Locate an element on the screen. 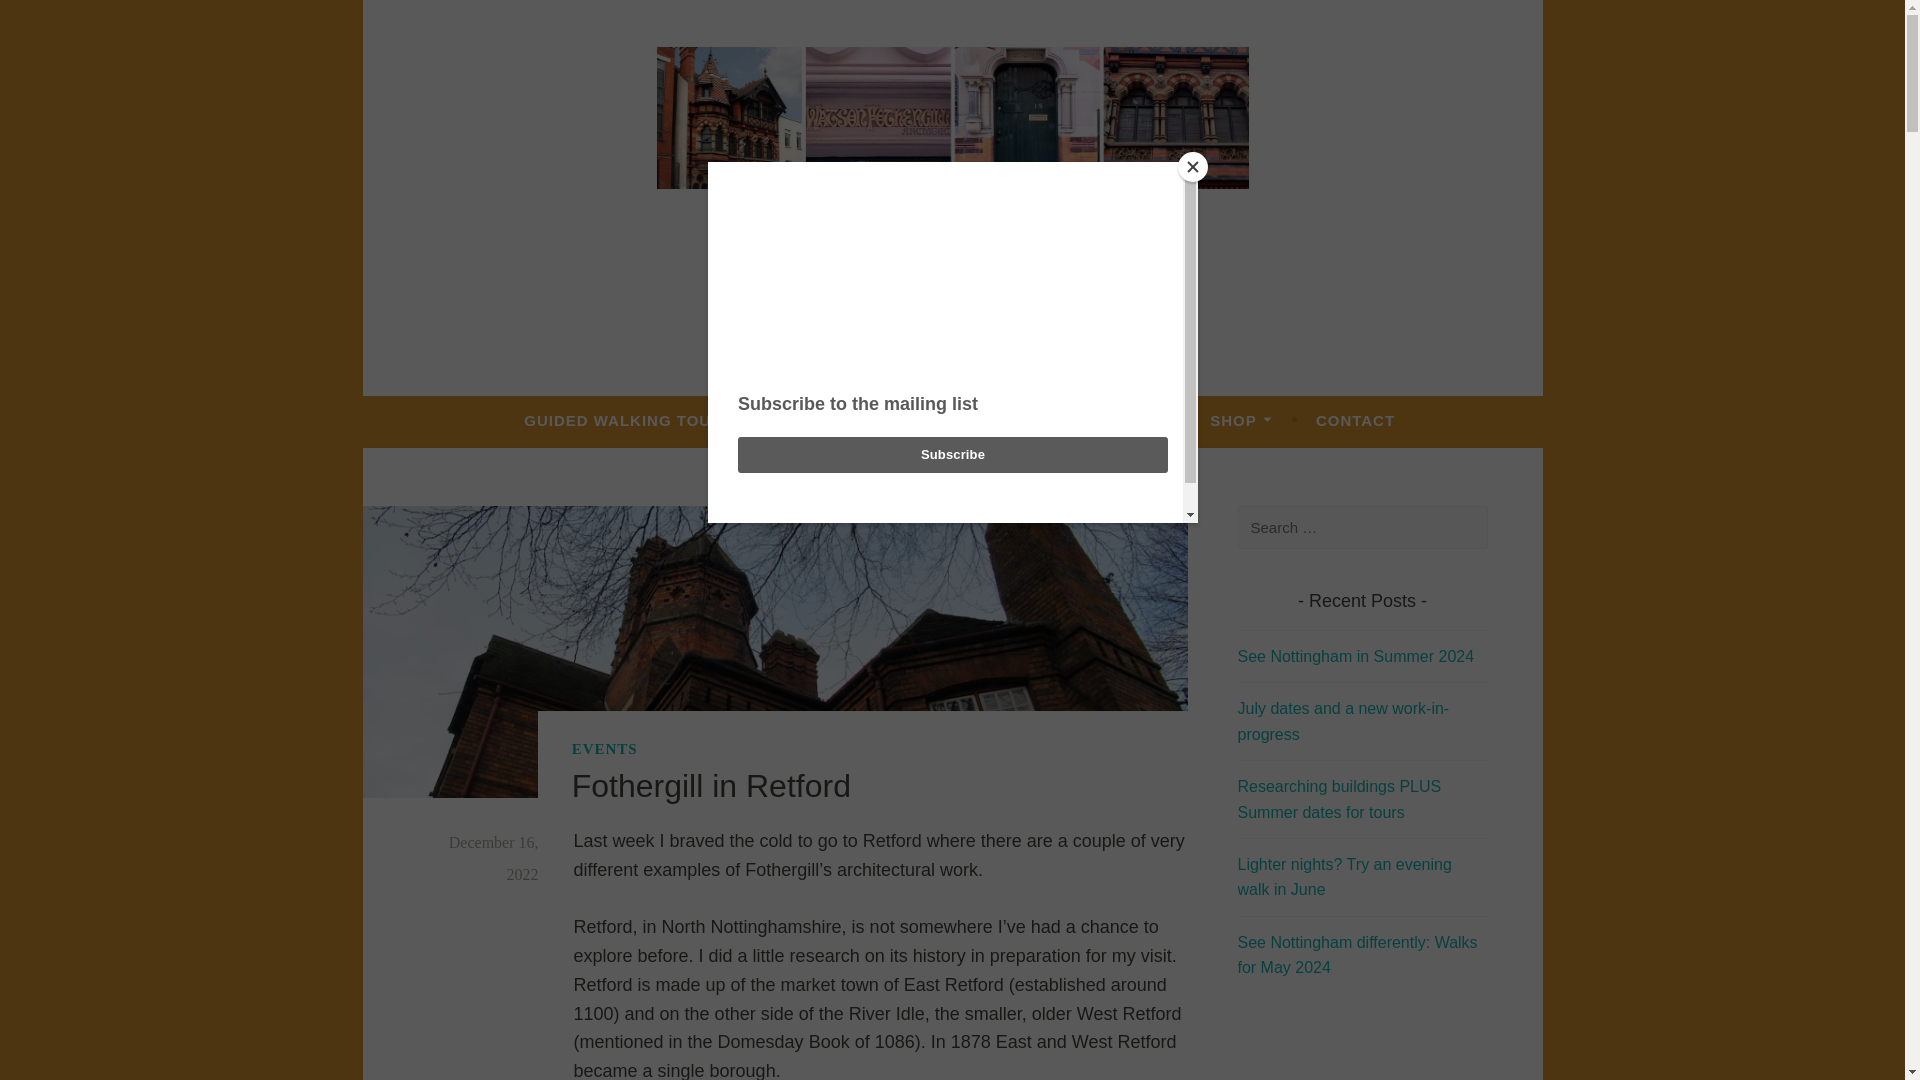  ABOUT is located at coordinates (830, 420).